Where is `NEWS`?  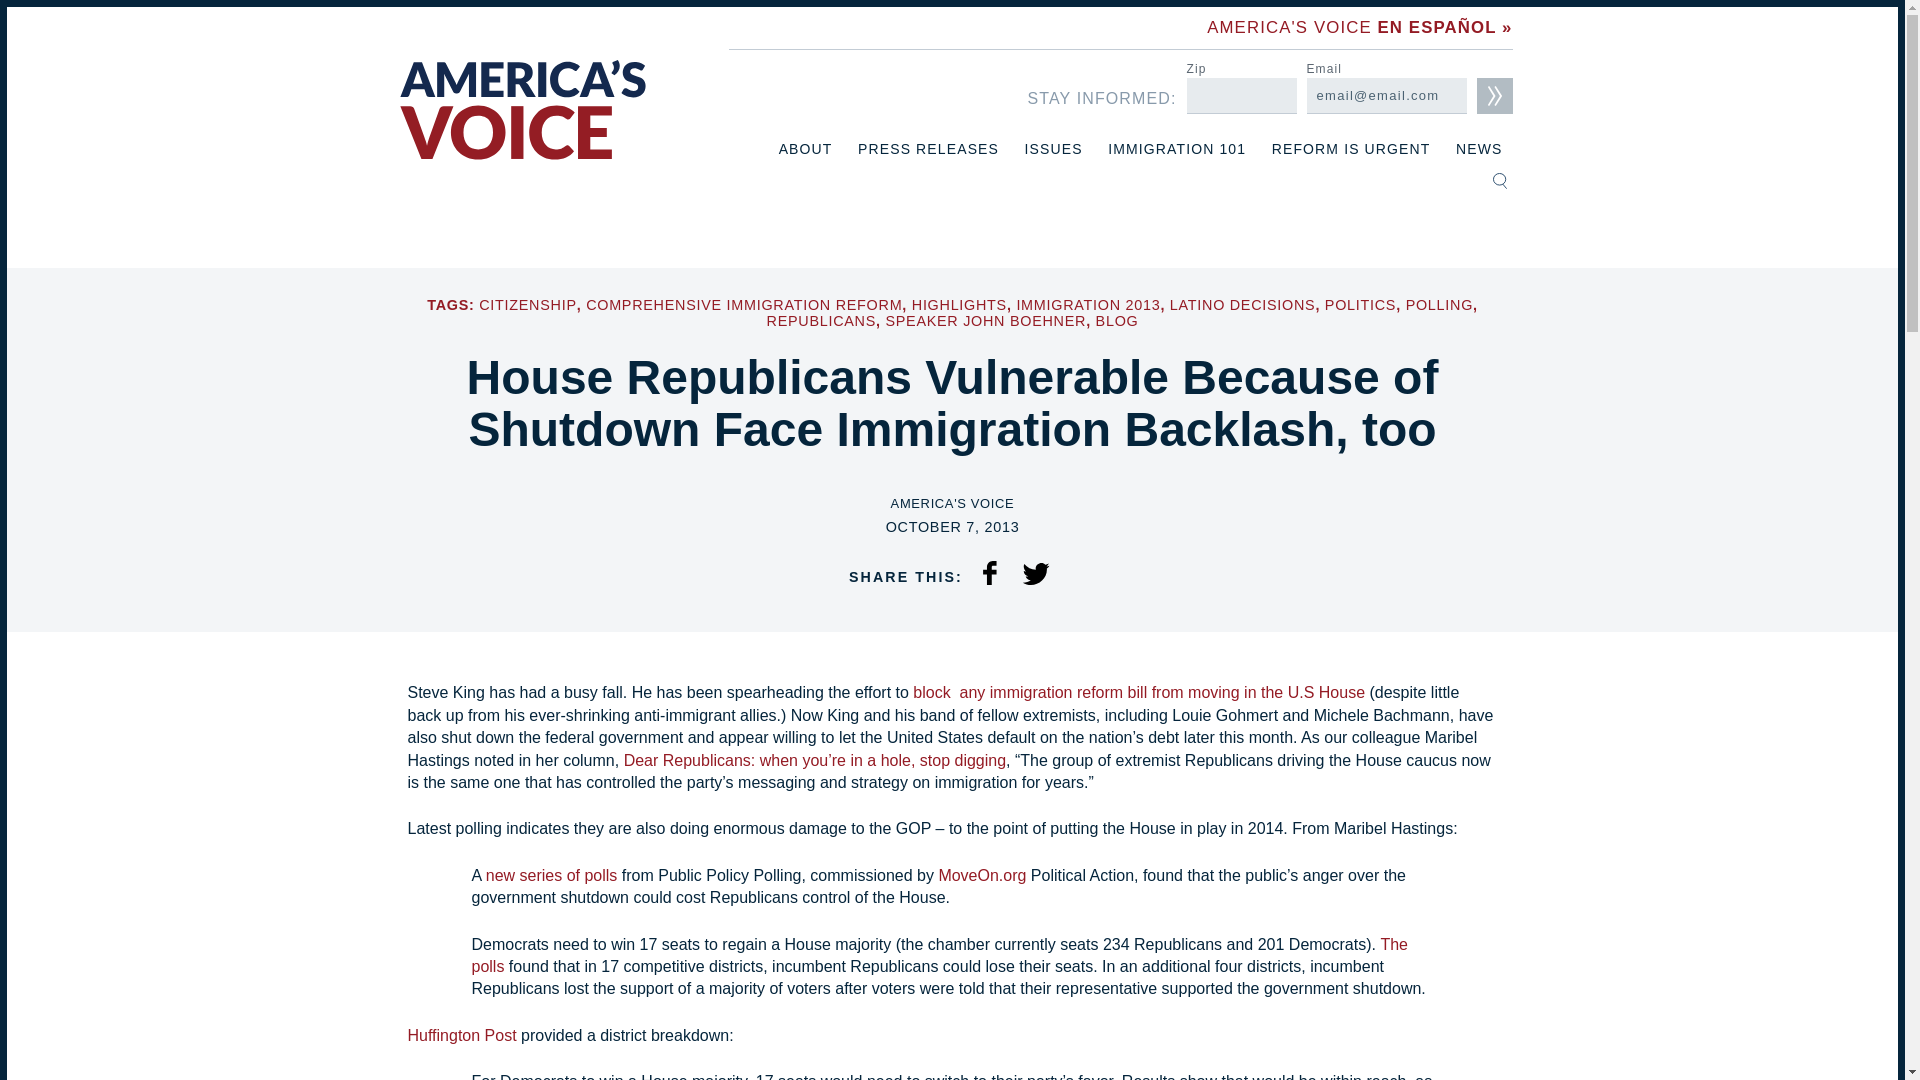 NEWS is located at coordinates (1478, 149).